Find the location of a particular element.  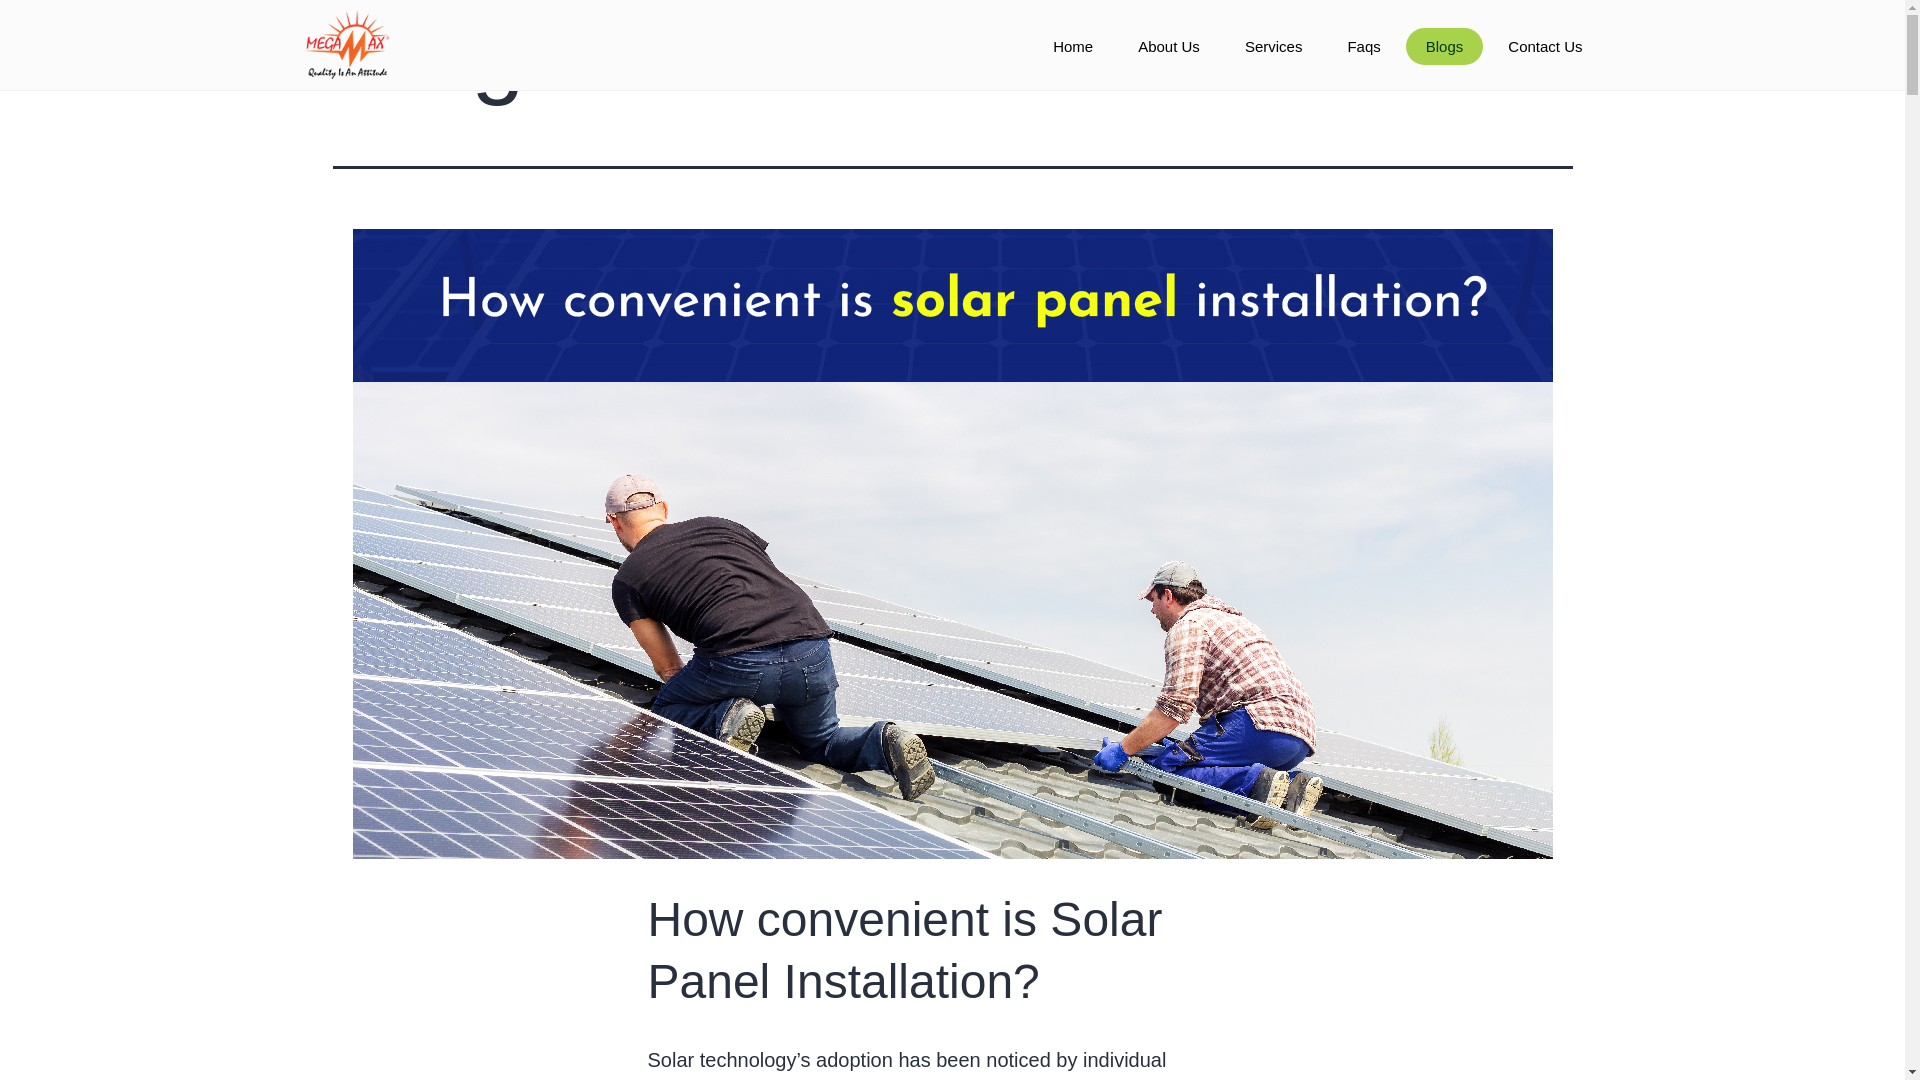

About Us is located at coordinates (1168, 46).